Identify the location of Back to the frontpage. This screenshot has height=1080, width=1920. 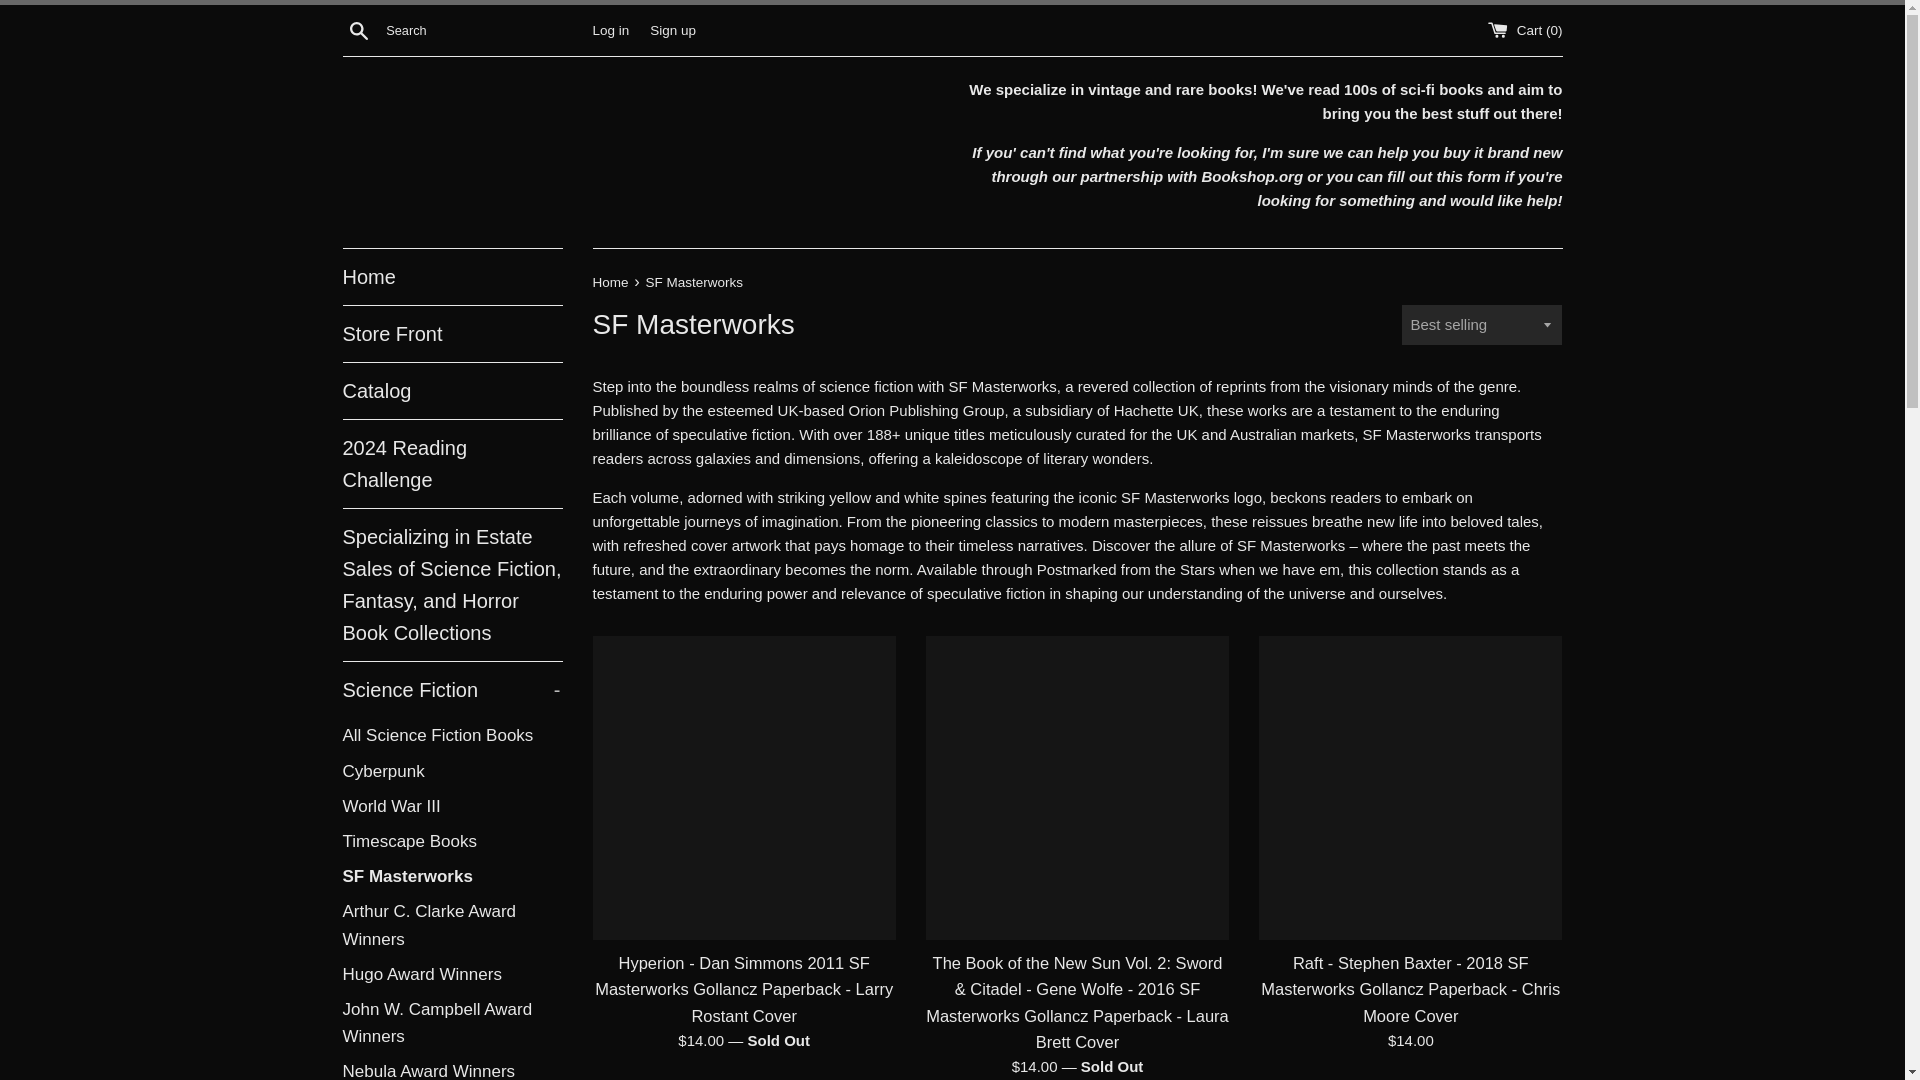
(611, 282).